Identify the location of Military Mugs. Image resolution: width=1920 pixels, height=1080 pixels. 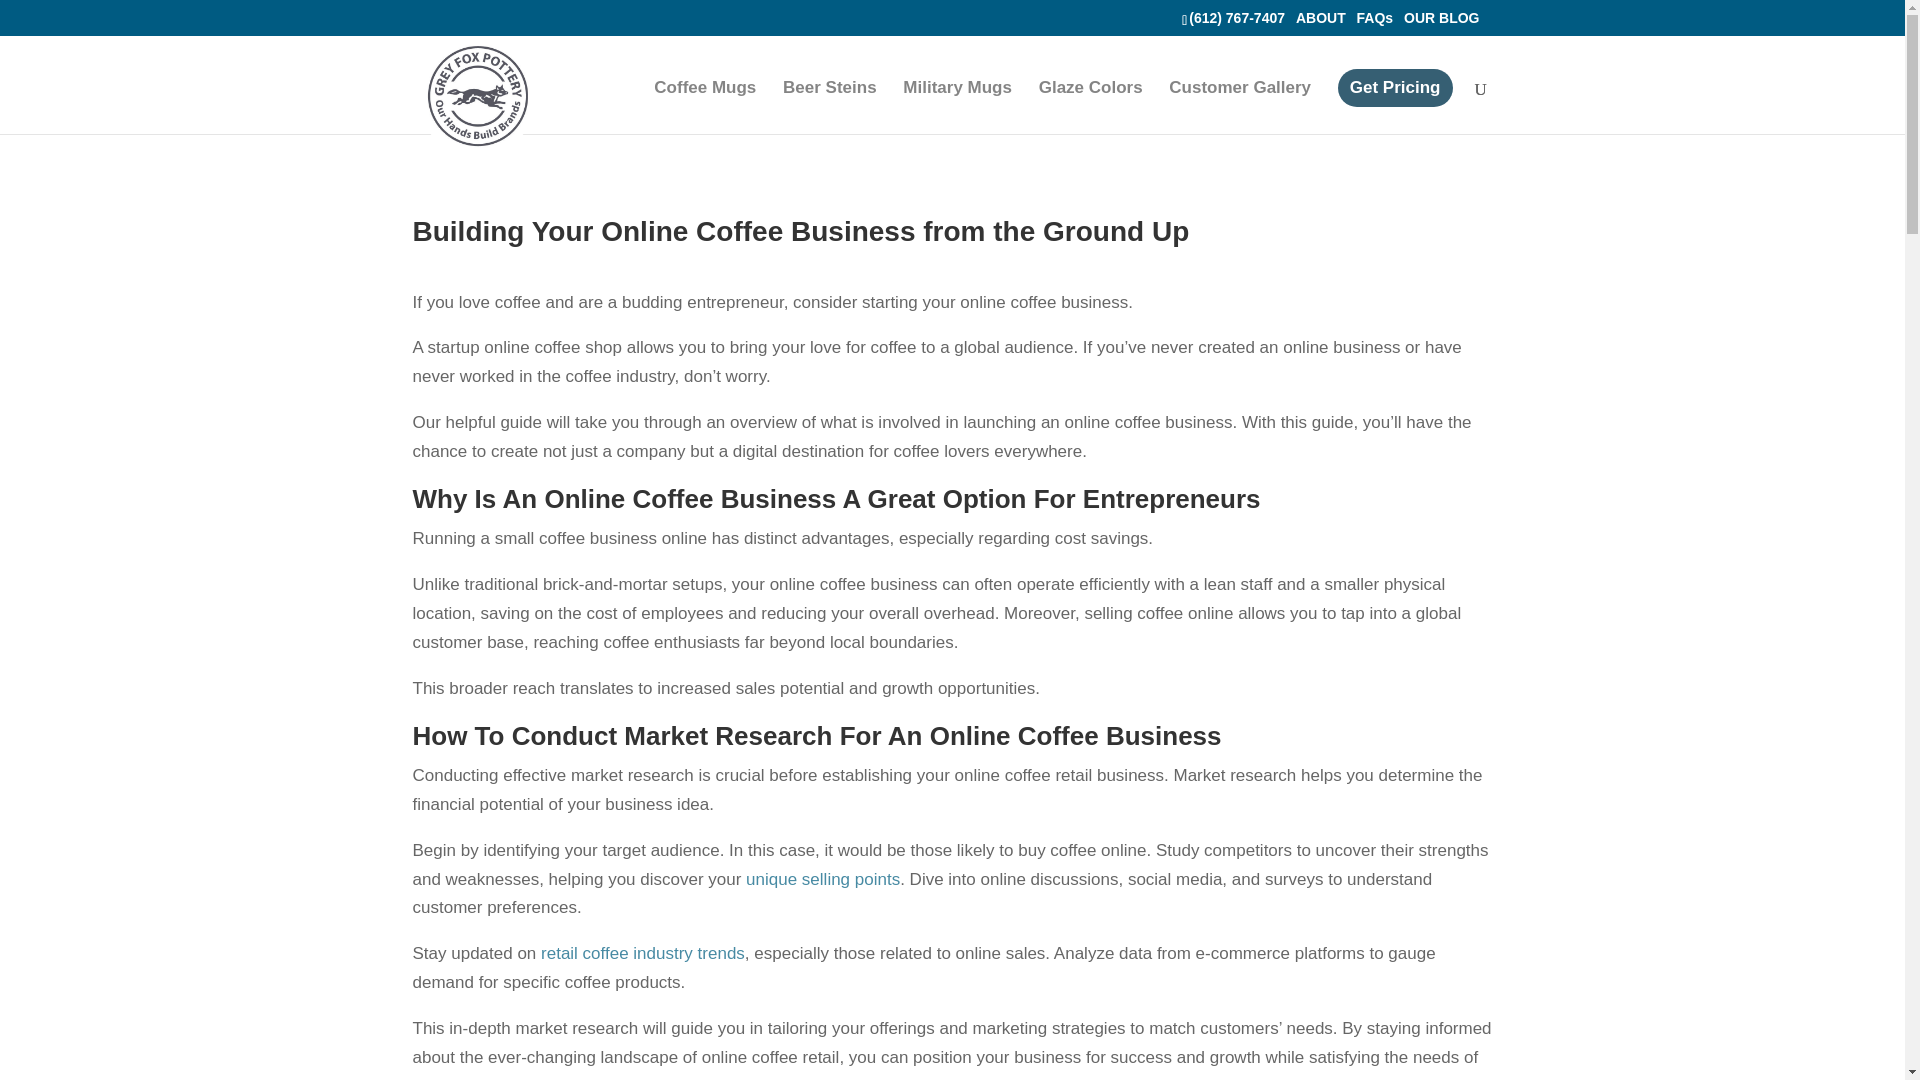
(956, 107).